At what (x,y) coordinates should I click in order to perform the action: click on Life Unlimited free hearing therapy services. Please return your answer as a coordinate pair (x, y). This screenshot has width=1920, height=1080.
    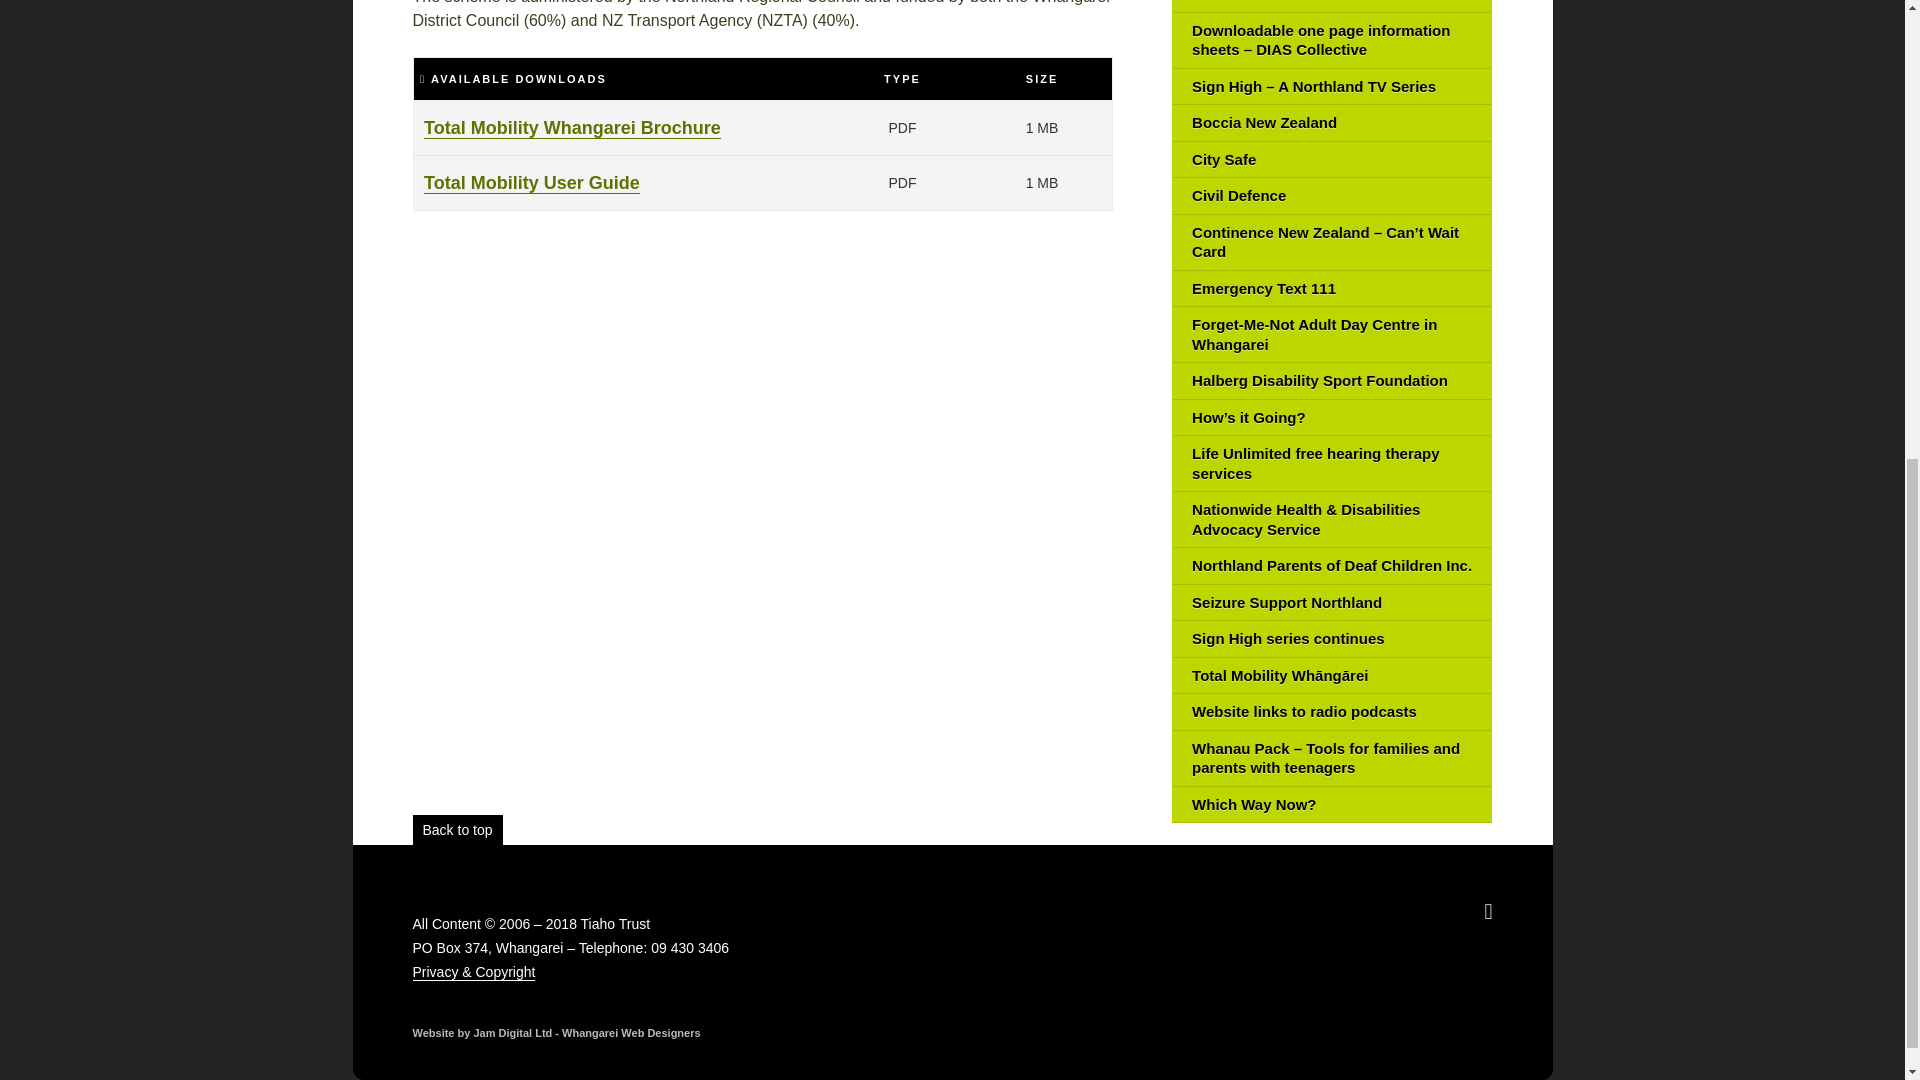
    Looking at the image, I should click on (1331, 464).